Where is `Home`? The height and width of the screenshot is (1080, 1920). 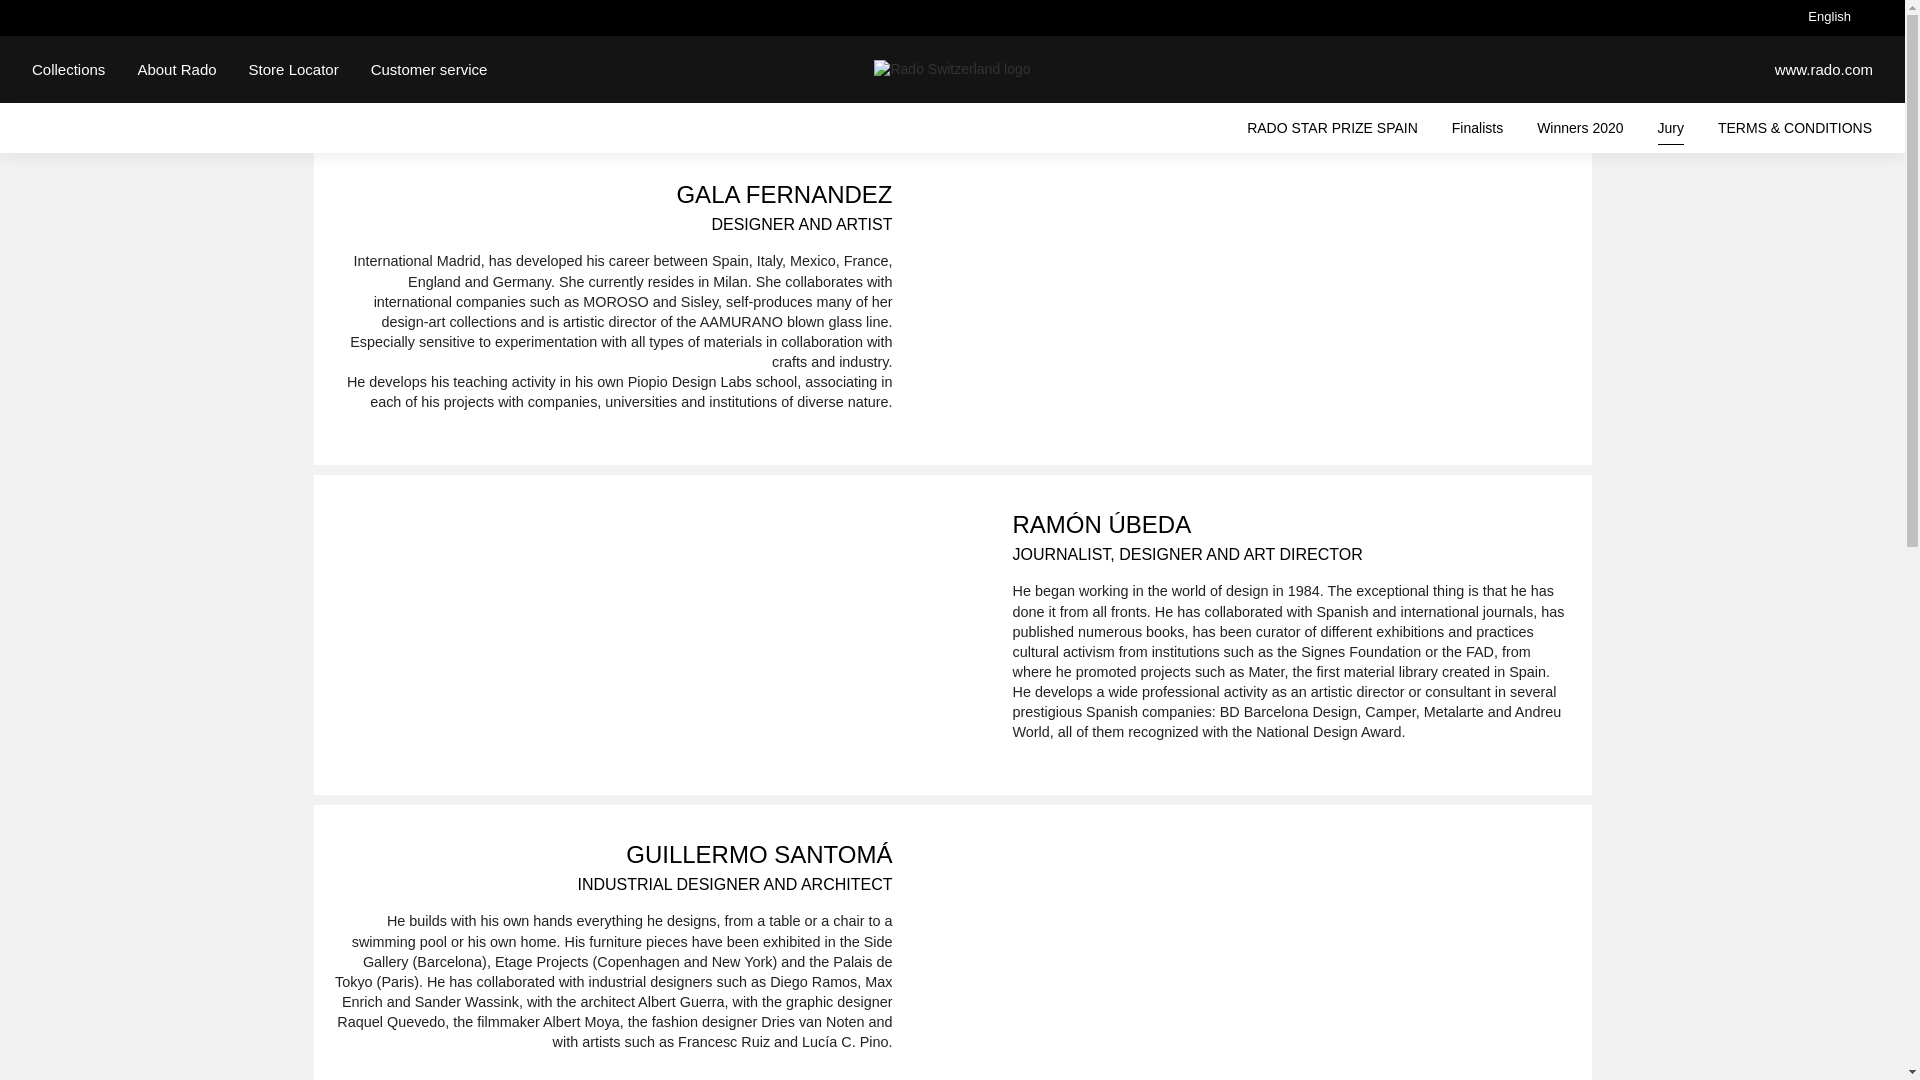
Home is located at coordinates (951, 69).